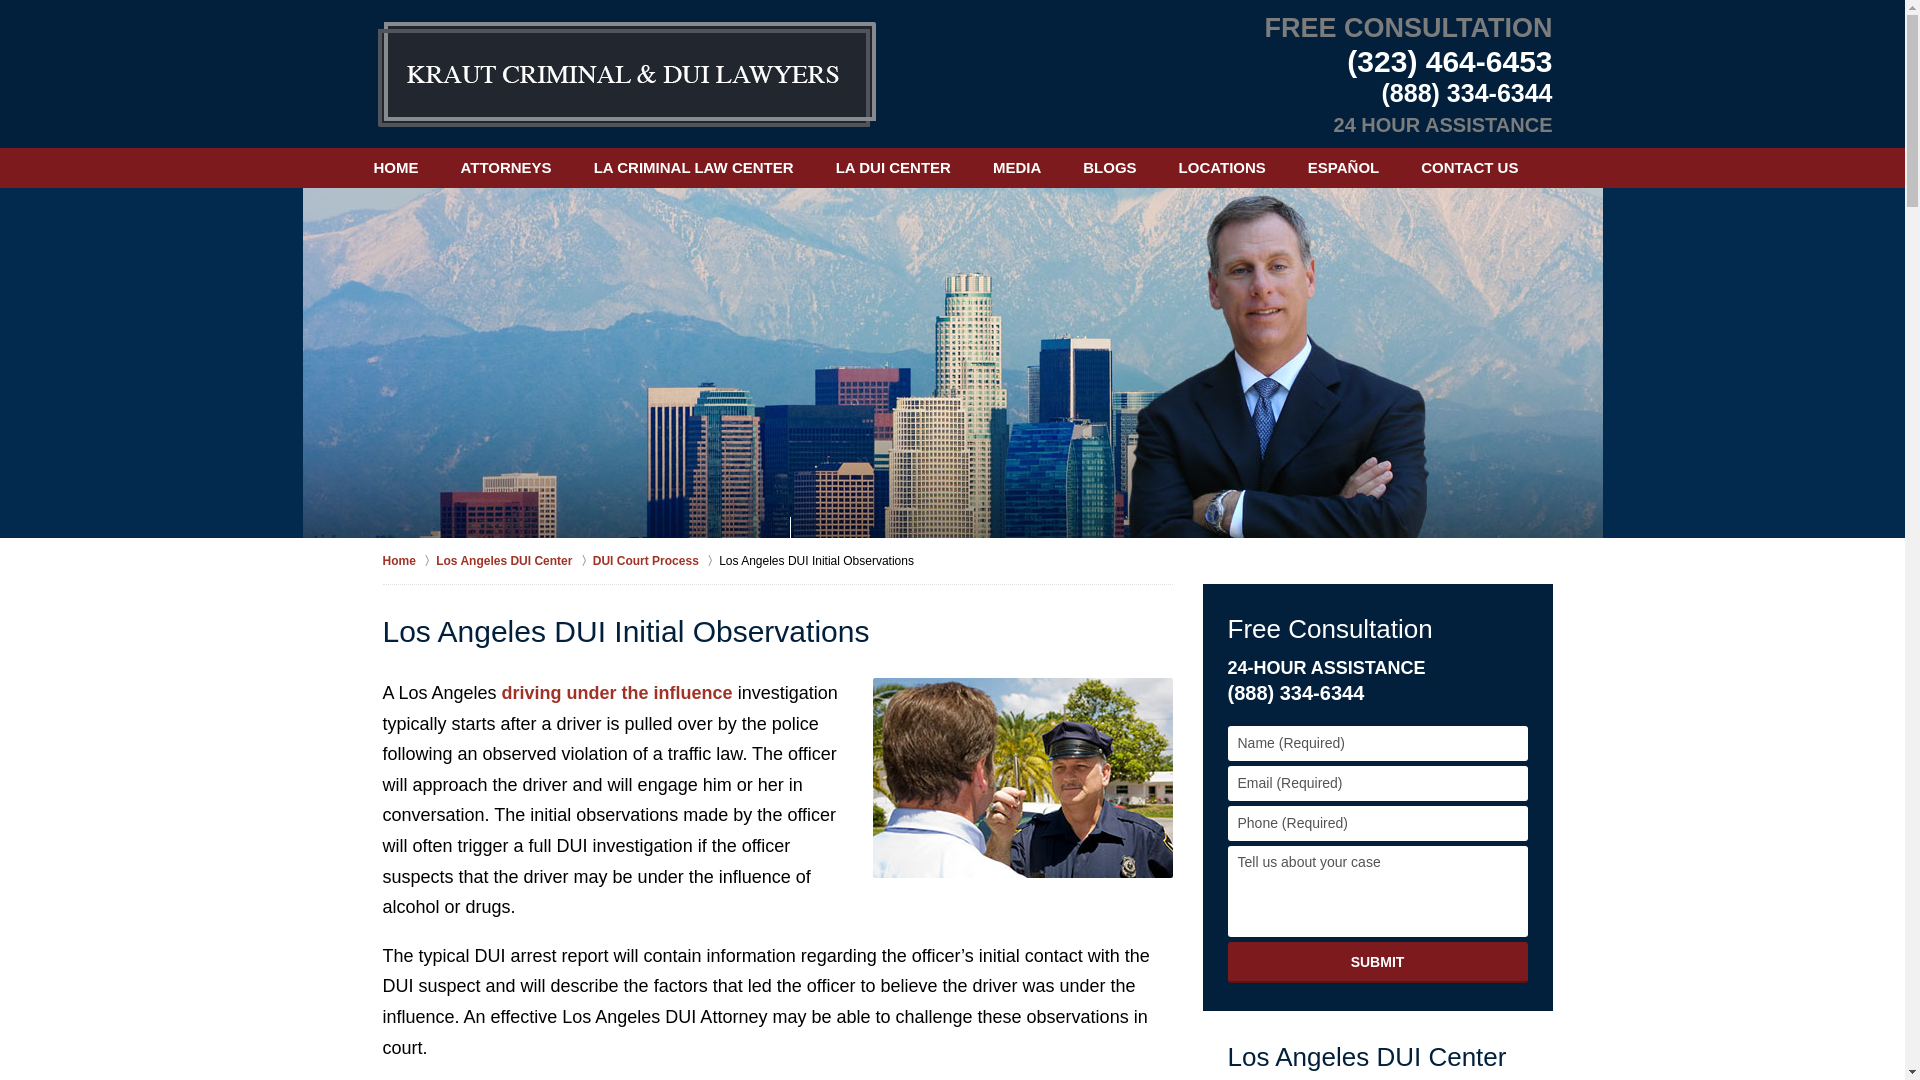 The height and width of the screenshot is (1080, 1920). What do you see at coordinates (1378, 962) in the screenshot?
I see `SUBMIT` at bounding box center [1378, 962].